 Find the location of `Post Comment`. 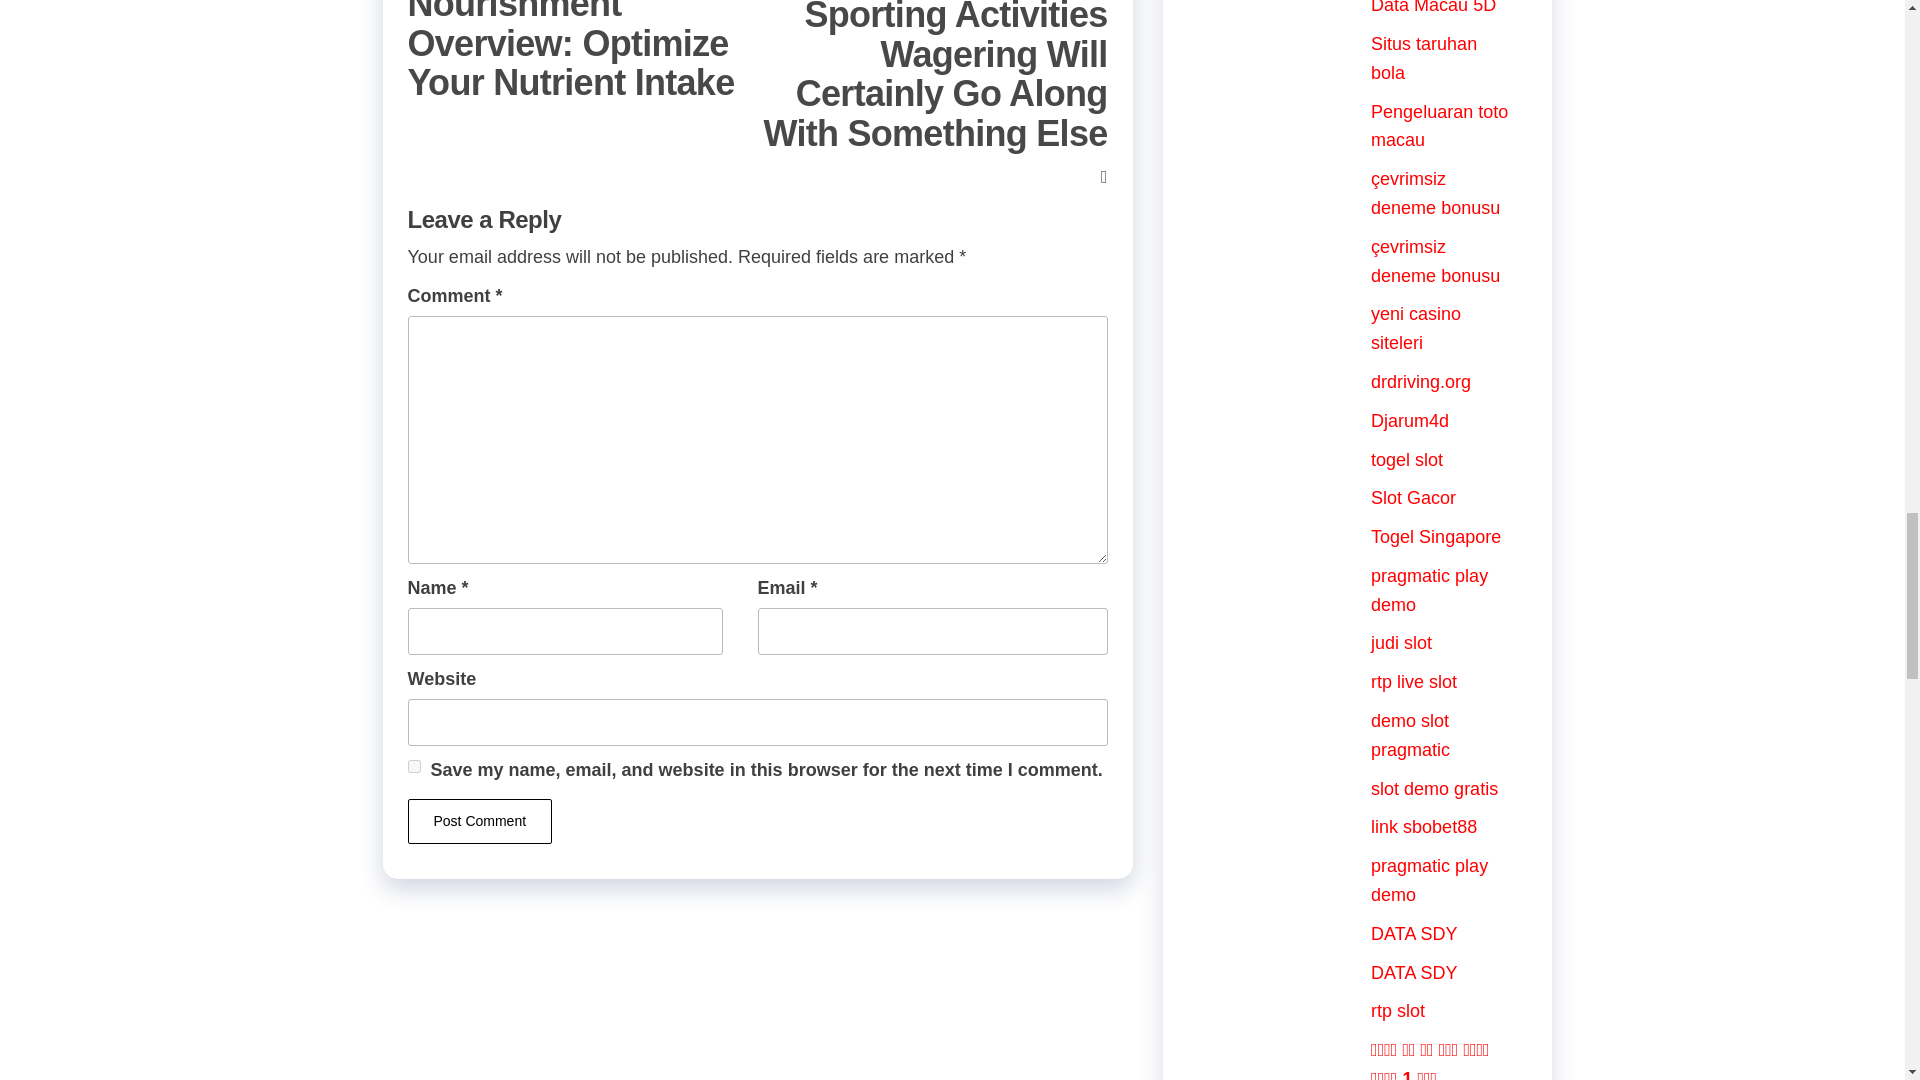

Post Comment is located at coordinates (480, 821).